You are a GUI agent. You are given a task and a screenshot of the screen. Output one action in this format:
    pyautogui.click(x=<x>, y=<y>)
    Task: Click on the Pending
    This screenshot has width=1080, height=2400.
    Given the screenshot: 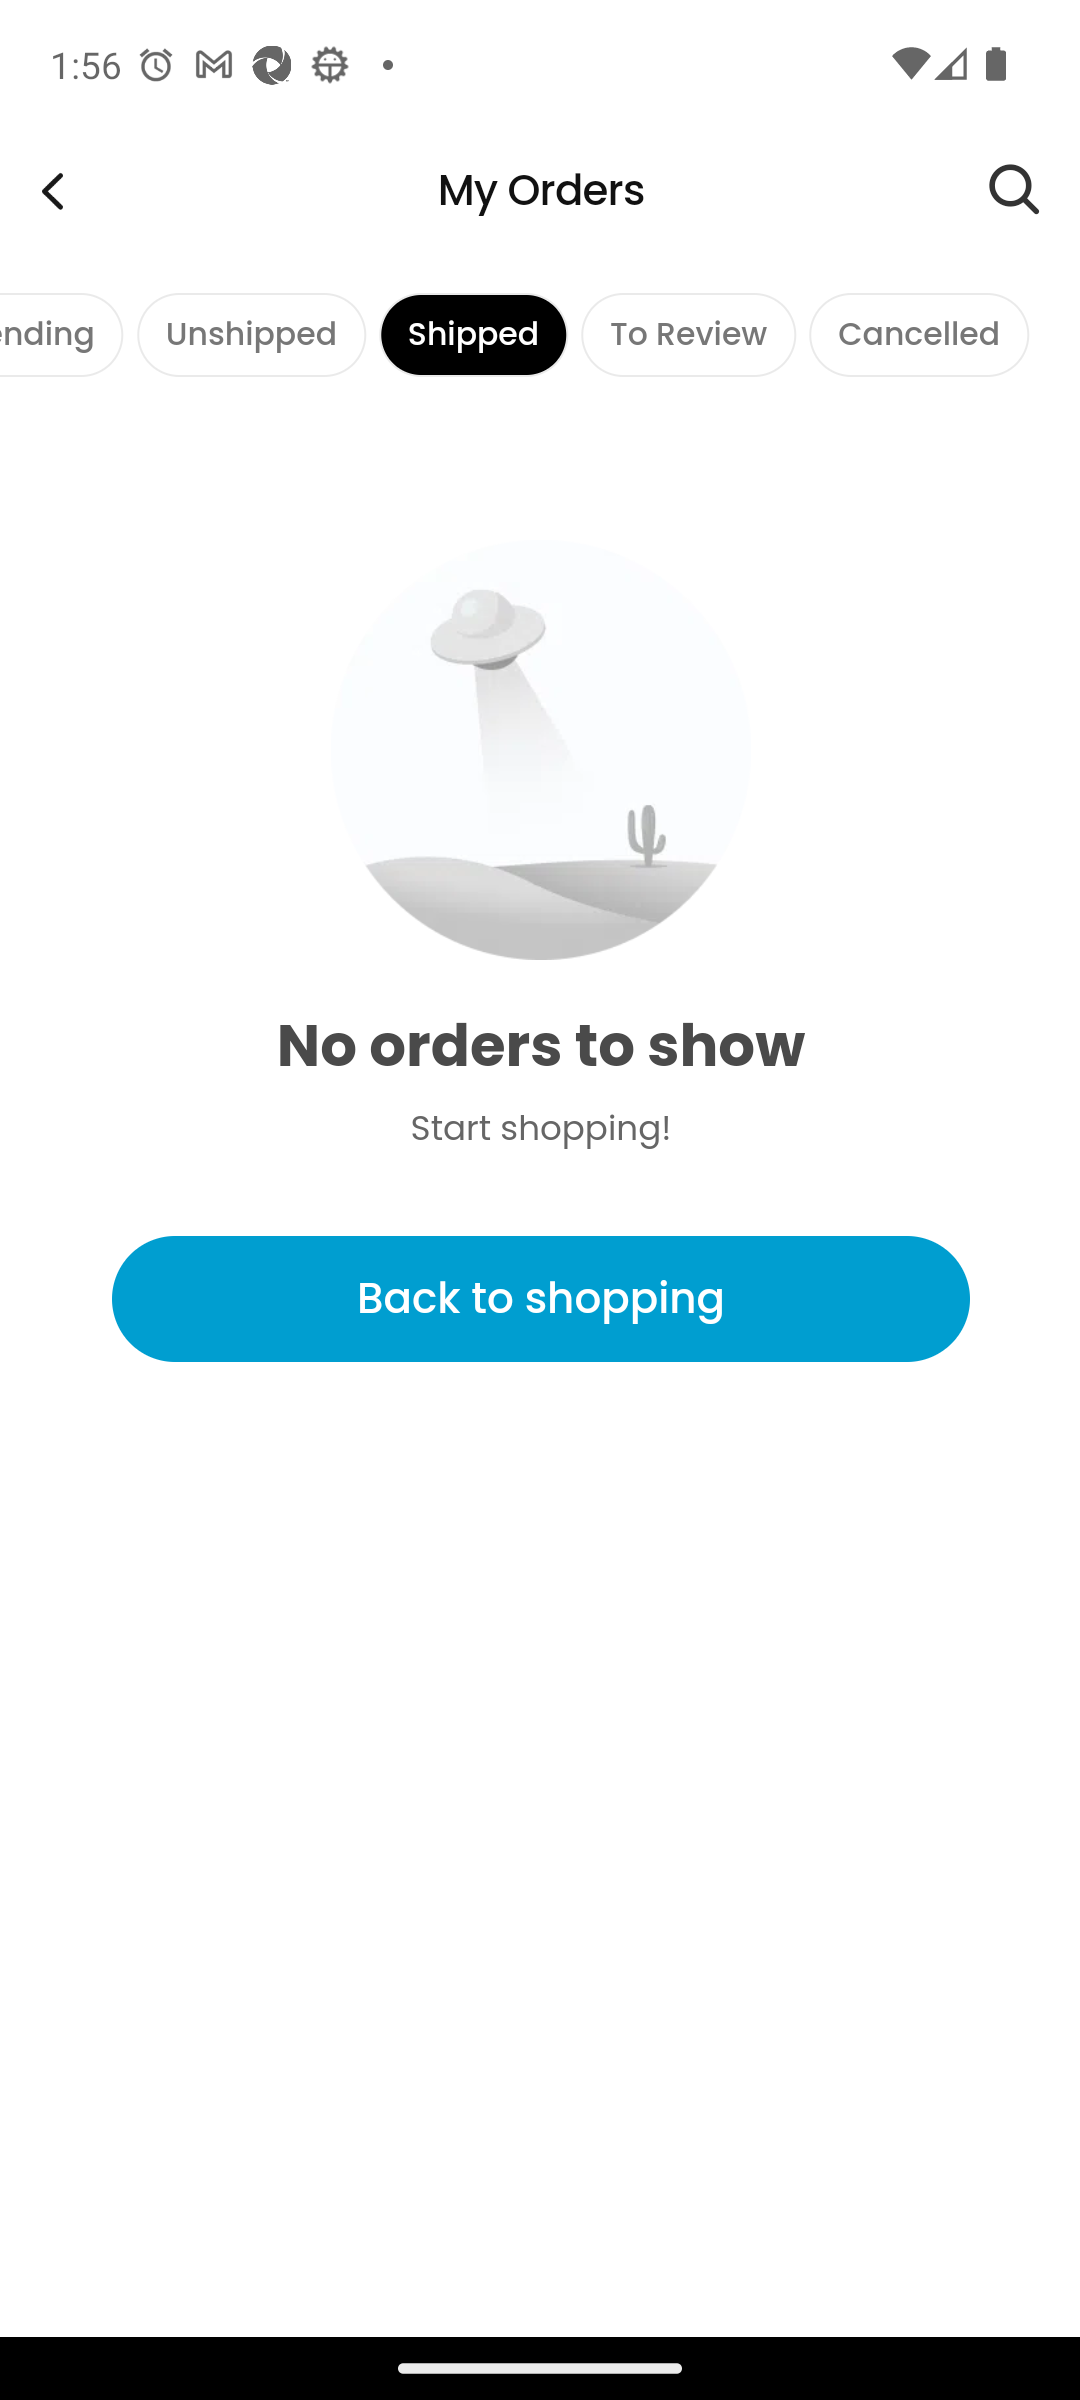 What is the action you would take?
    pyautogui.click(x=63, y=334)
    